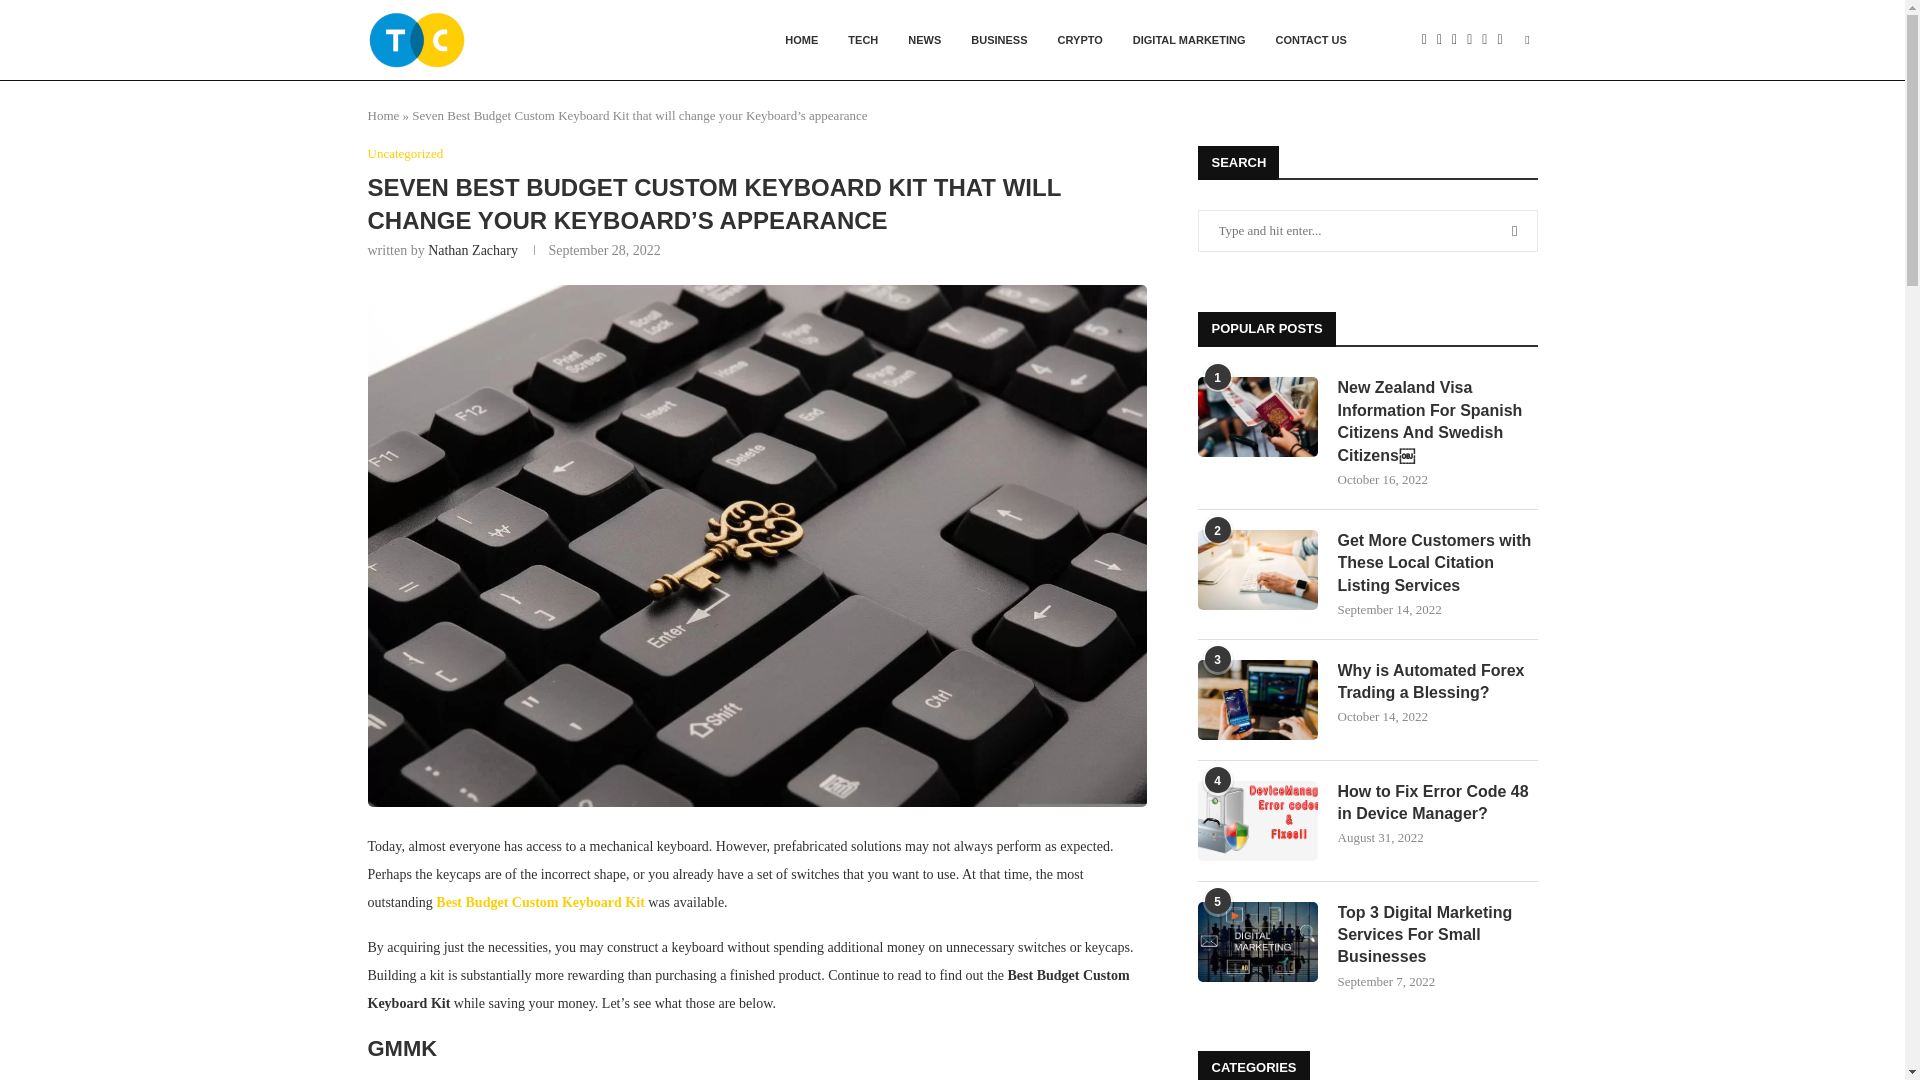 This screenshot has height=1080, width=1920. Describe the element at coordinates (384, 116) in the screenshot. I see `Home` at that location.